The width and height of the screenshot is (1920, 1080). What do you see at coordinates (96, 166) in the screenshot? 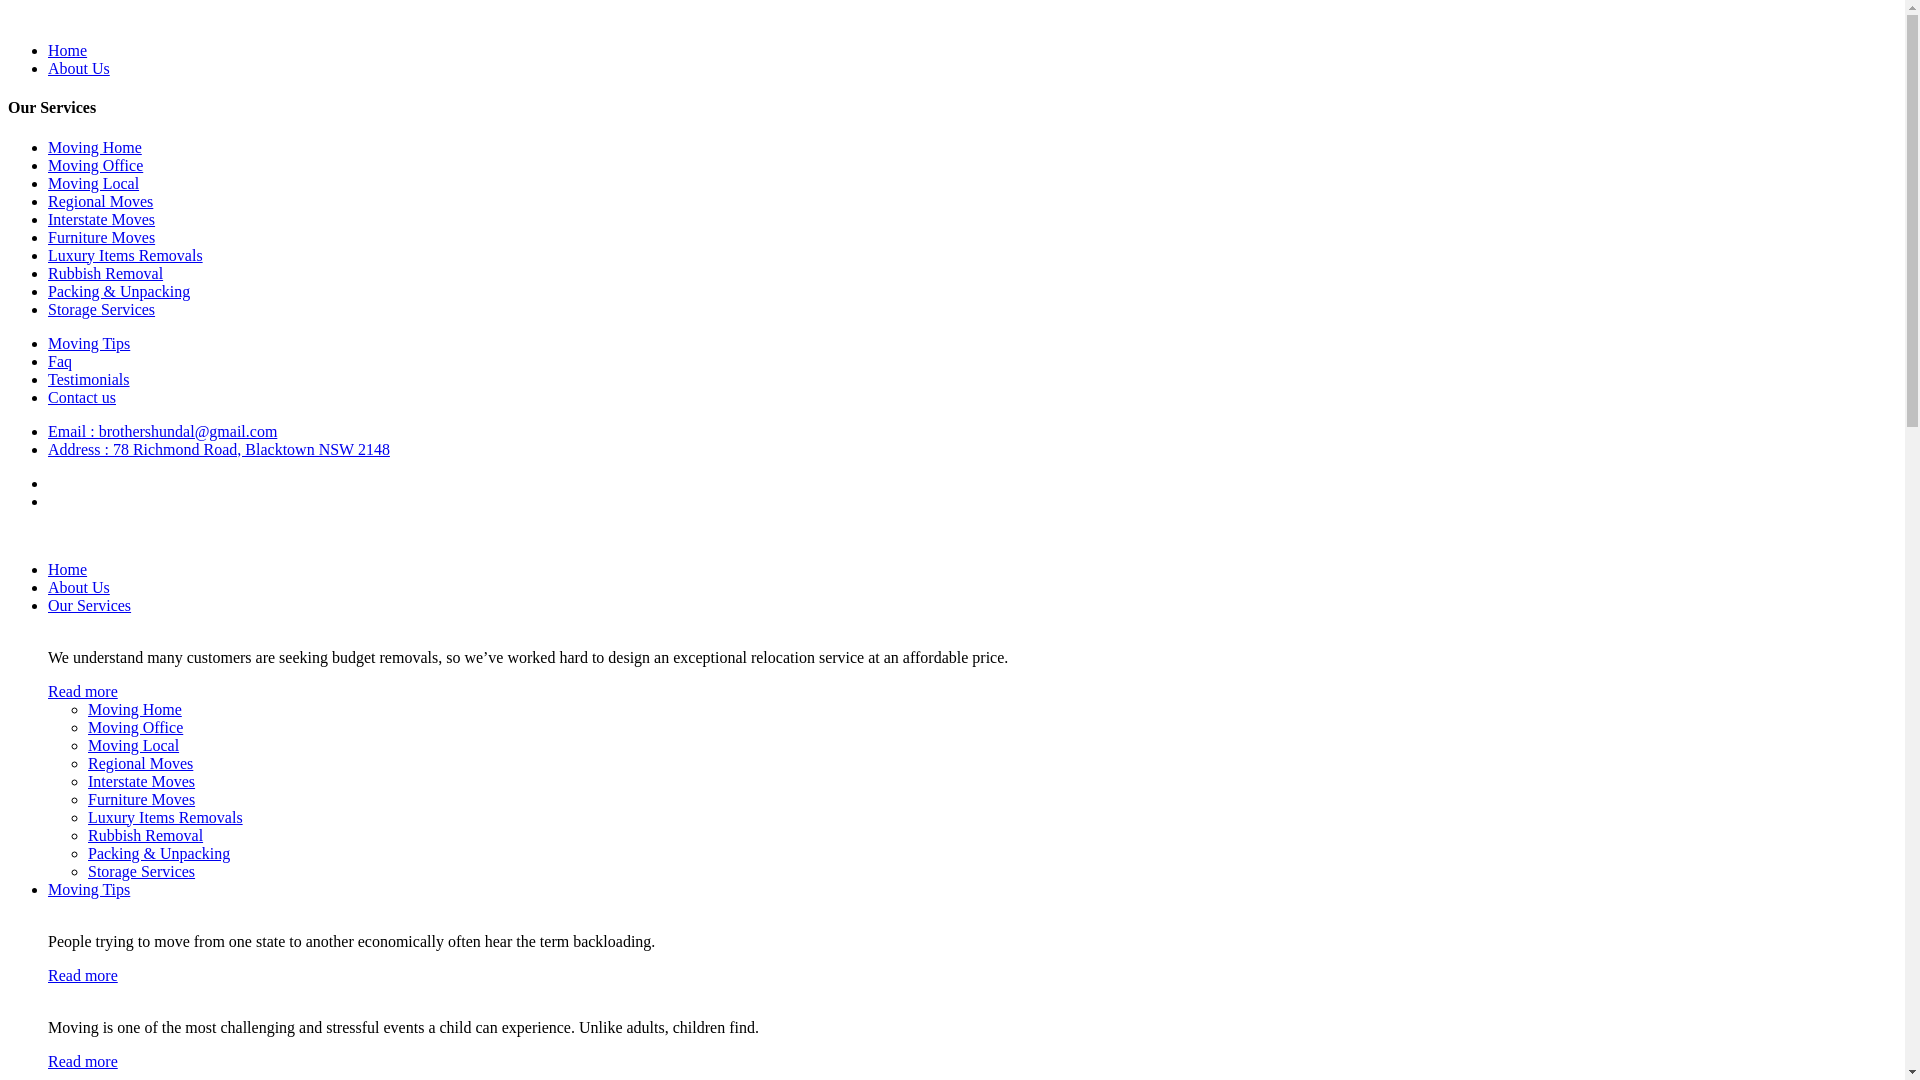
I see `Moving Office` at bounding box center [96, 166].